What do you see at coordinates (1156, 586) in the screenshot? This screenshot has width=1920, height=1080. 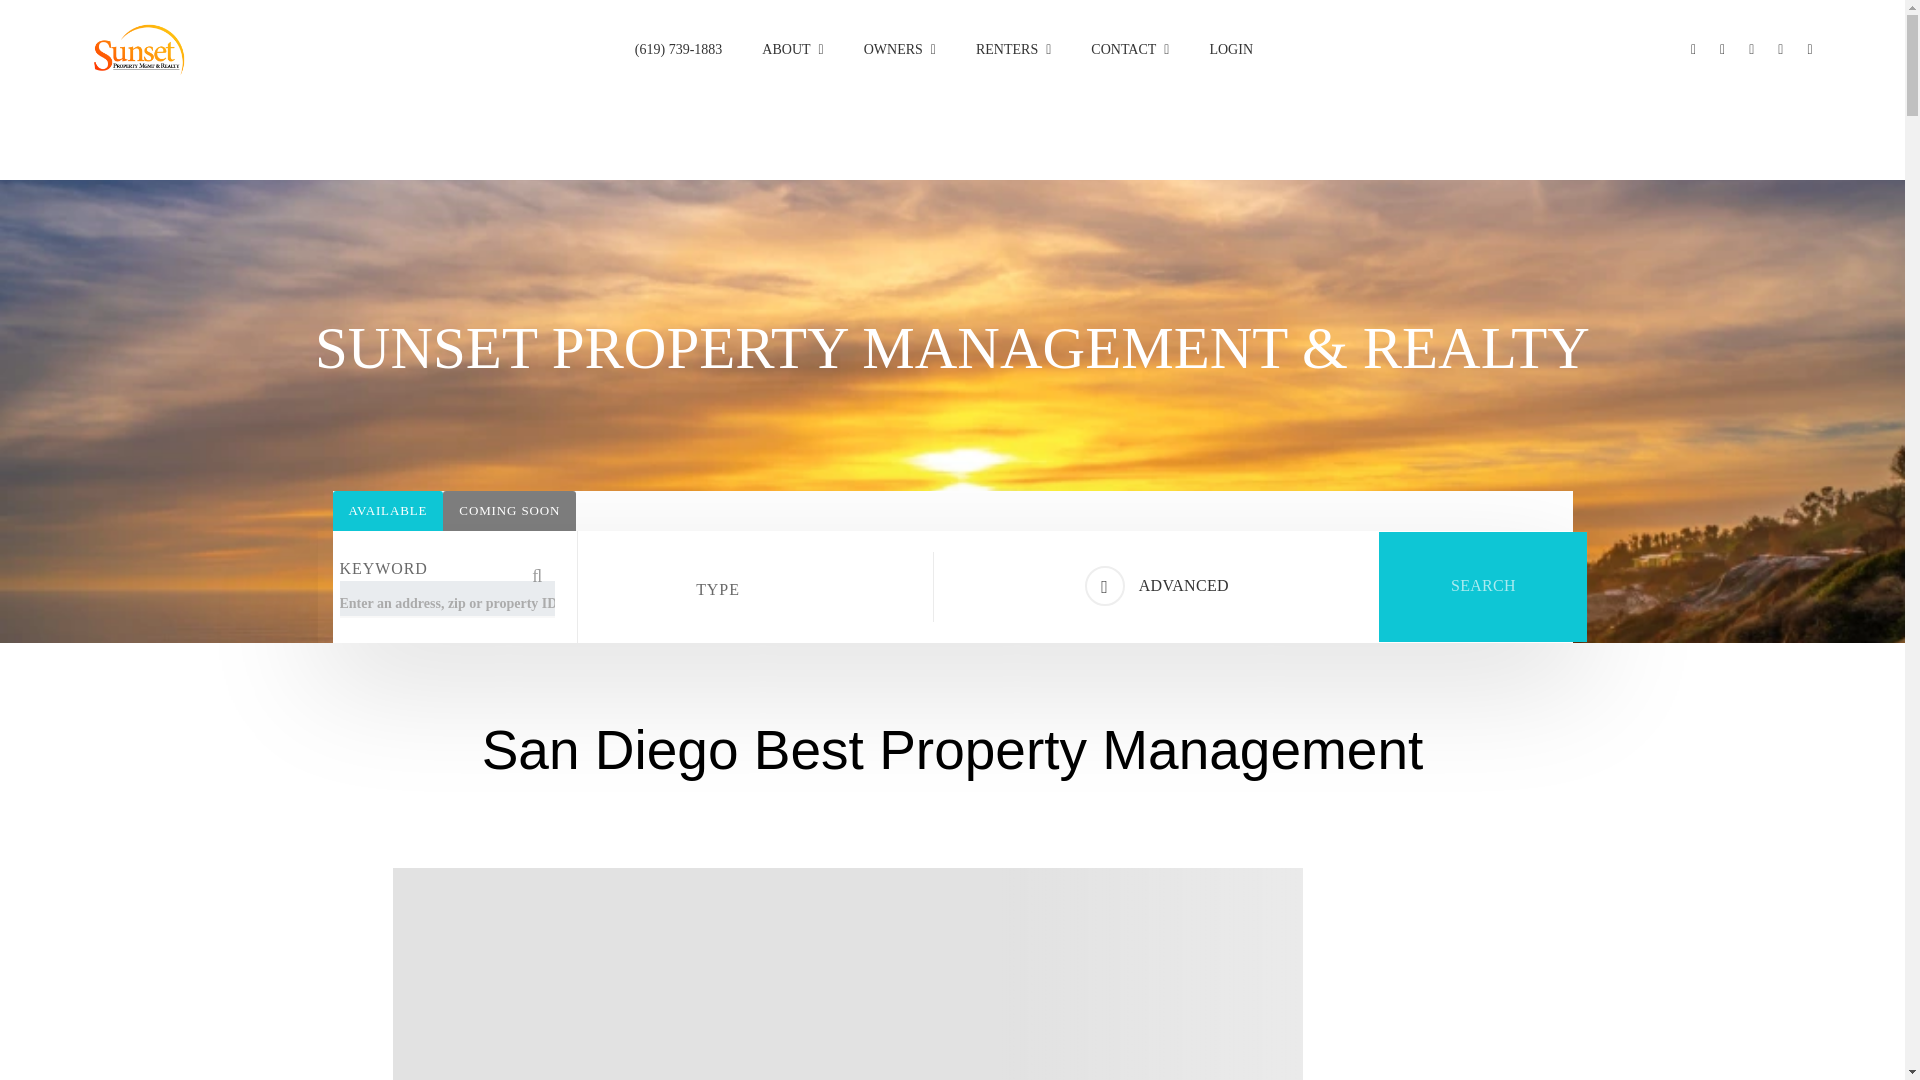 I see `ADVANCED` at bounding box center [1156, 586].